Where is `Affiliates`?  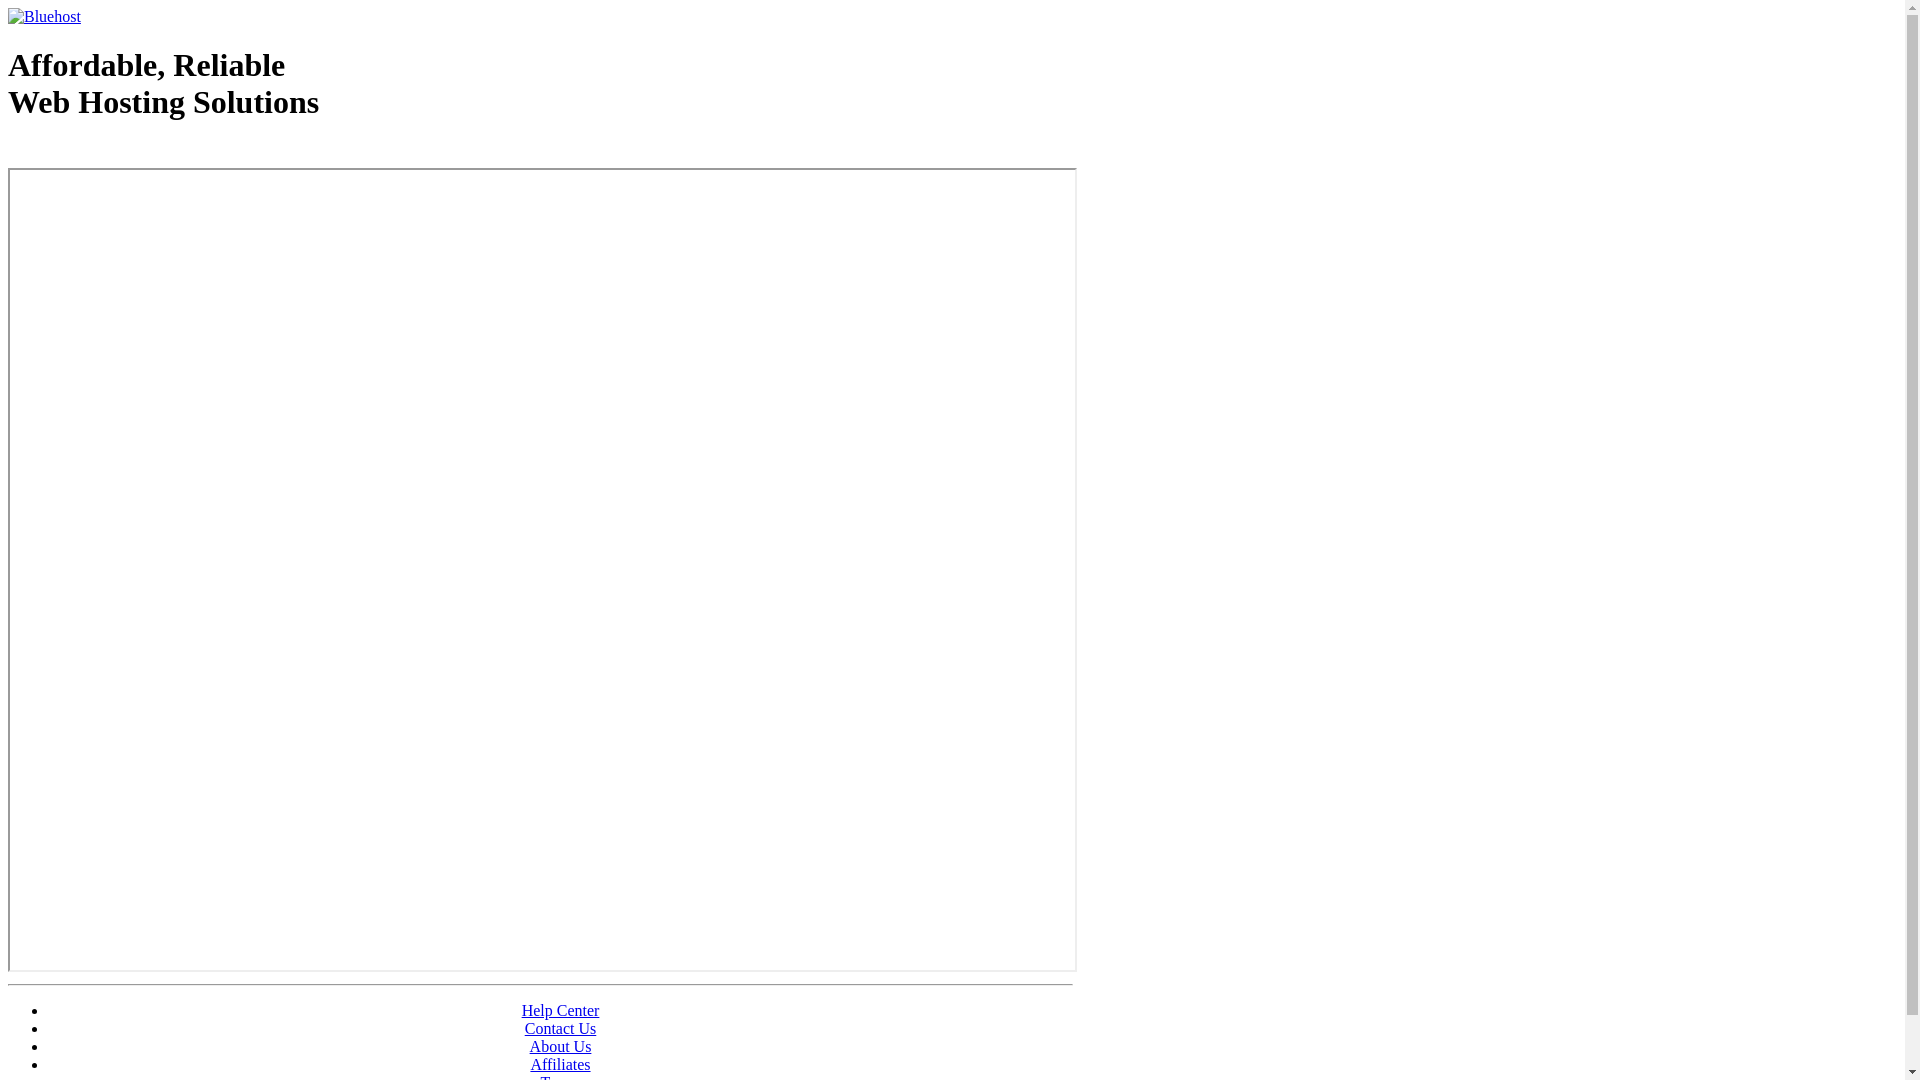 Affiliates is located at coordinates (560, 1064).